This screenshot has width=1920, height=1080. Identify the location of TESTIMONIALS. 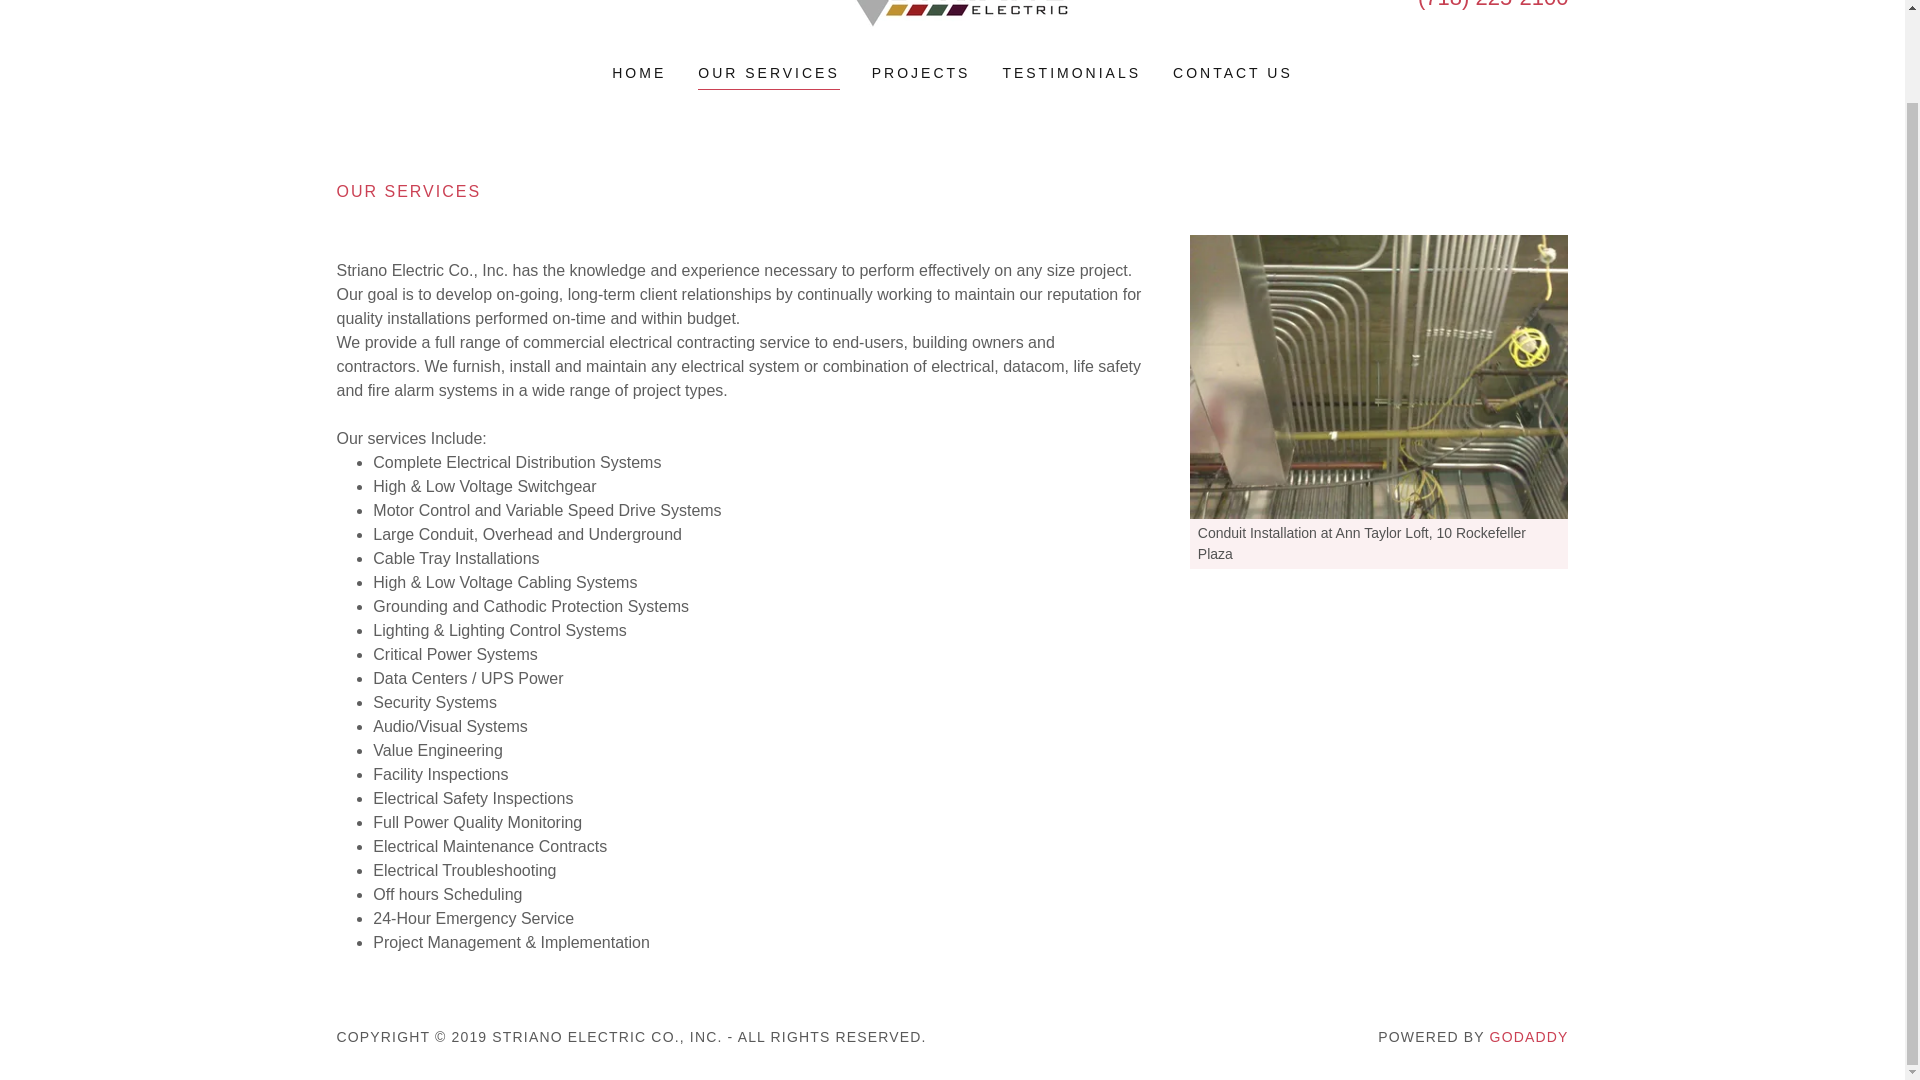
(1071, 72).